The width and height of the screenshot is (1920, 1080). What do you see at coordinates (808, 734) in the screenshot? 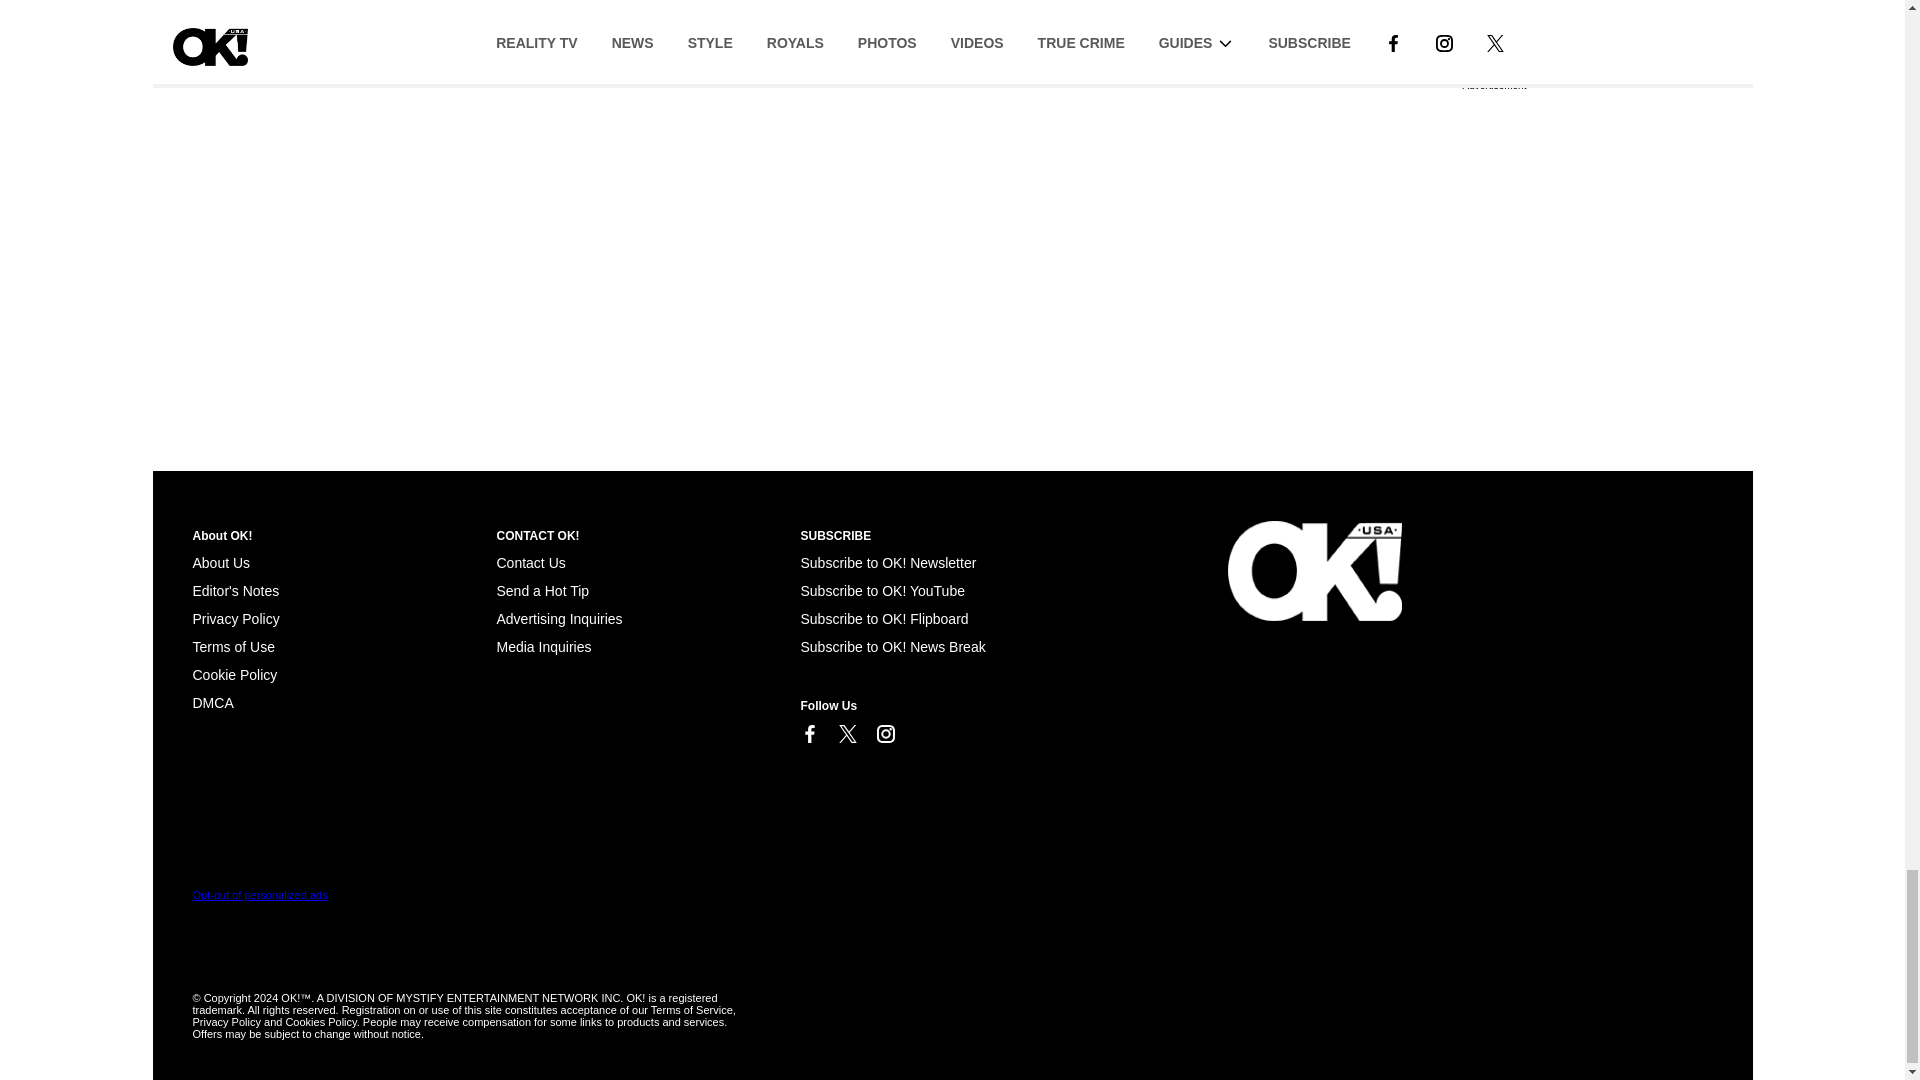
I see `Link to Facebook` at bounding box center [808, 734].